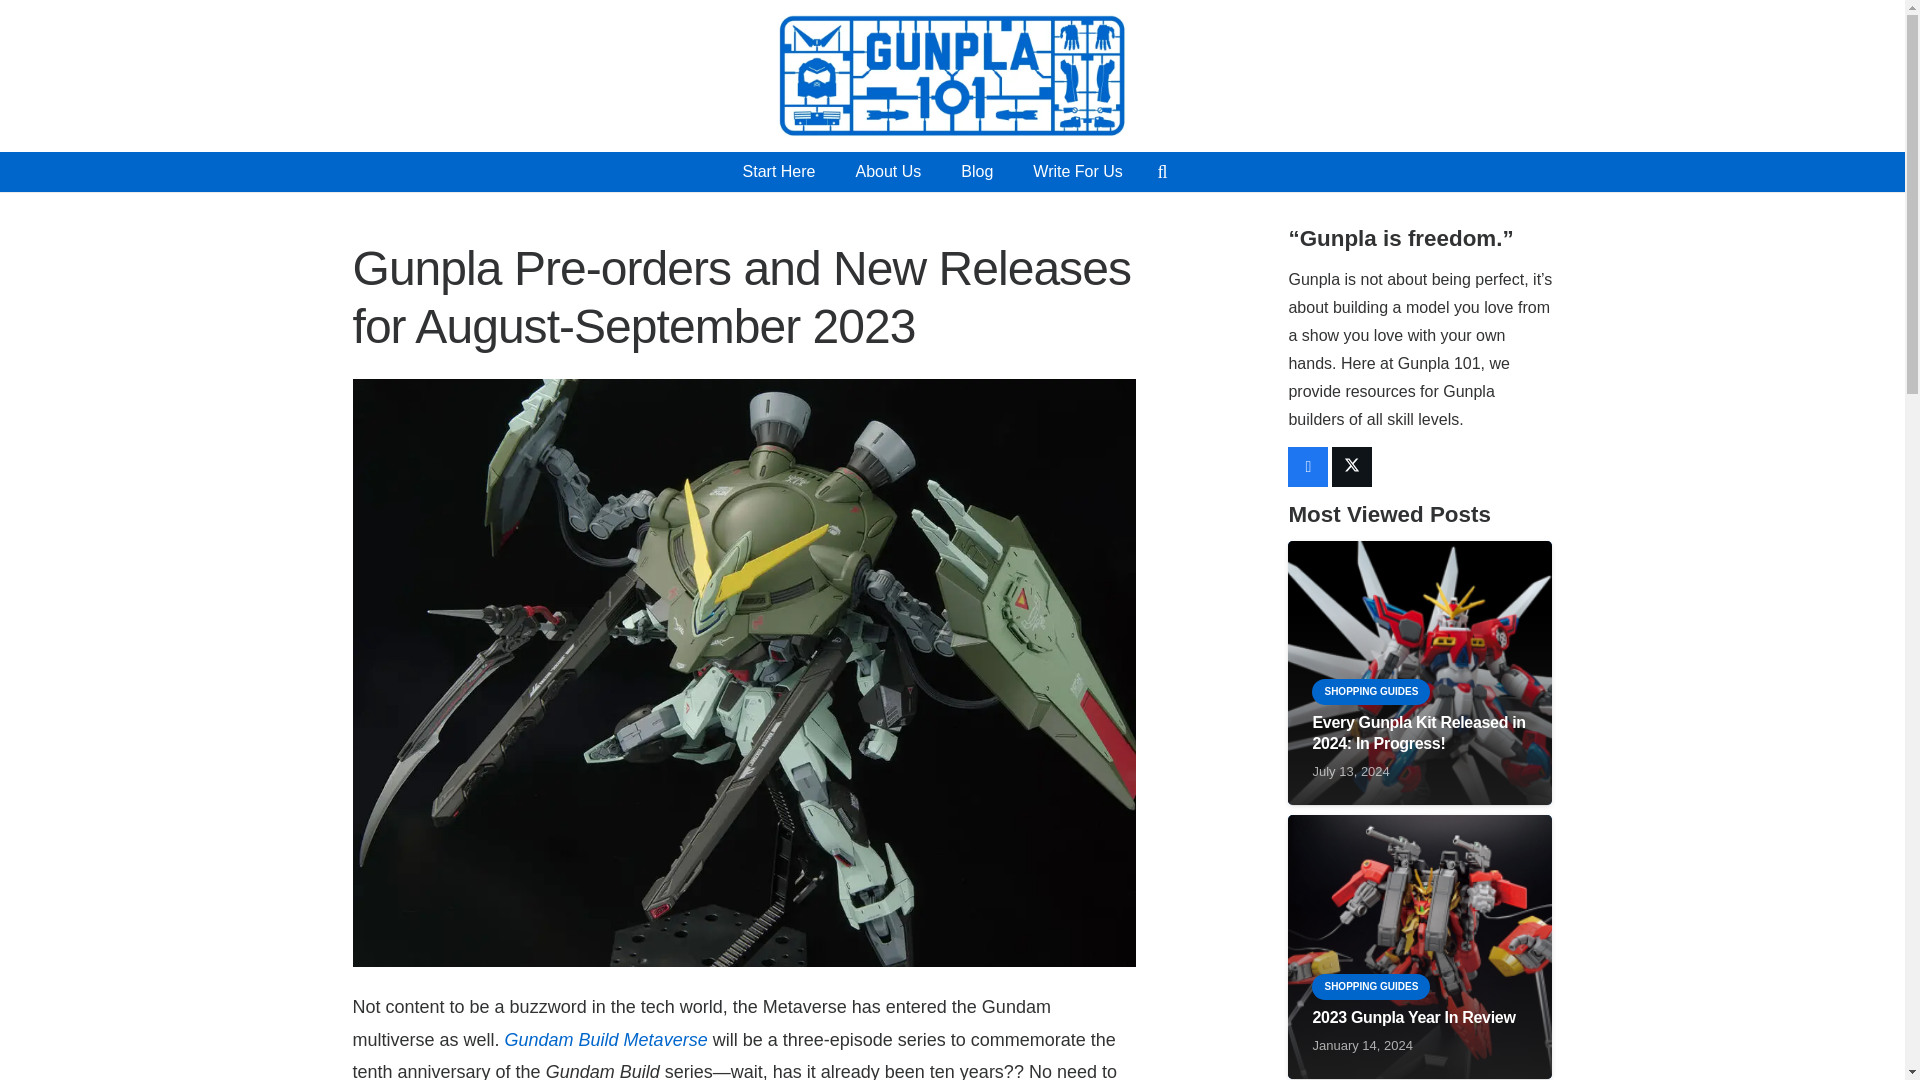 The image size is (1920, 1080). I want to click on About Us, so click(888, 172).